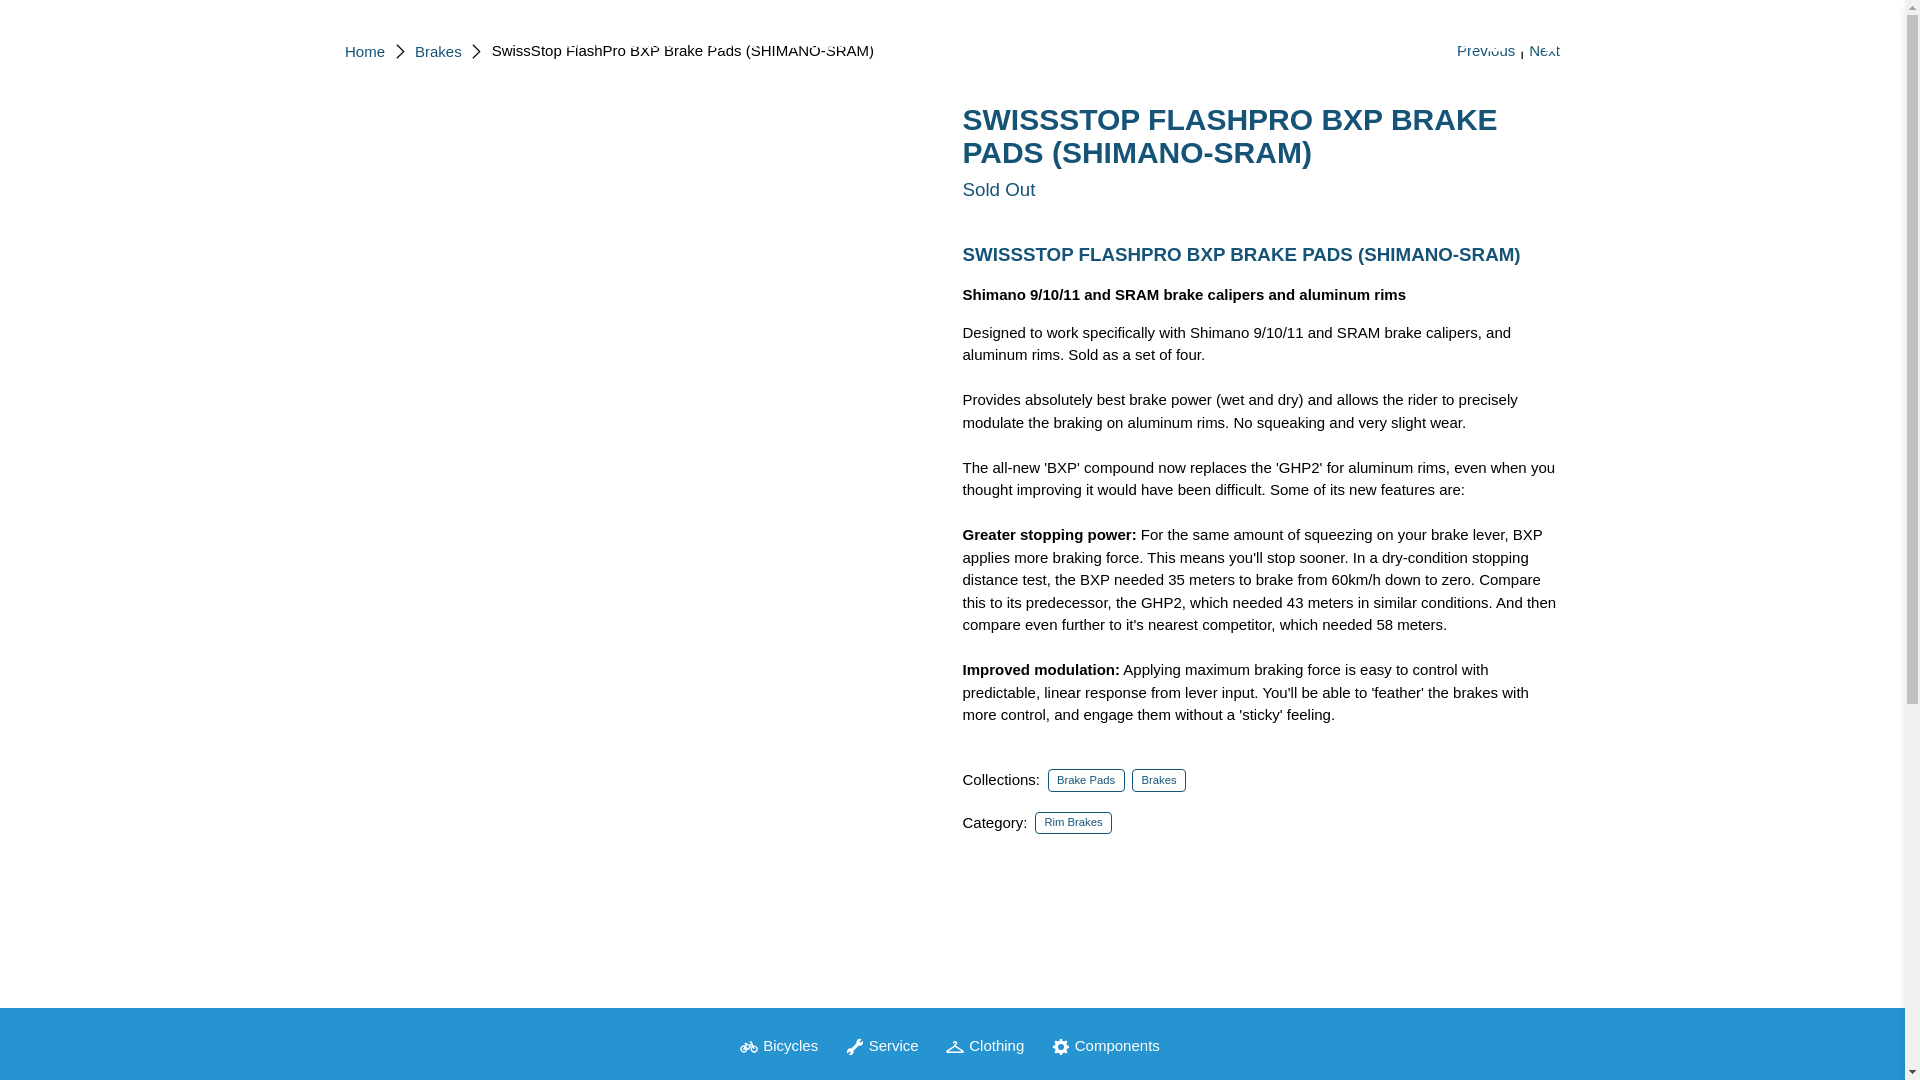 The image size is (1920, 1080). What do you see at coordinates (1086, 780) in the screenshot?
I see `Brake Pads` at bounding box center [1086, 780].